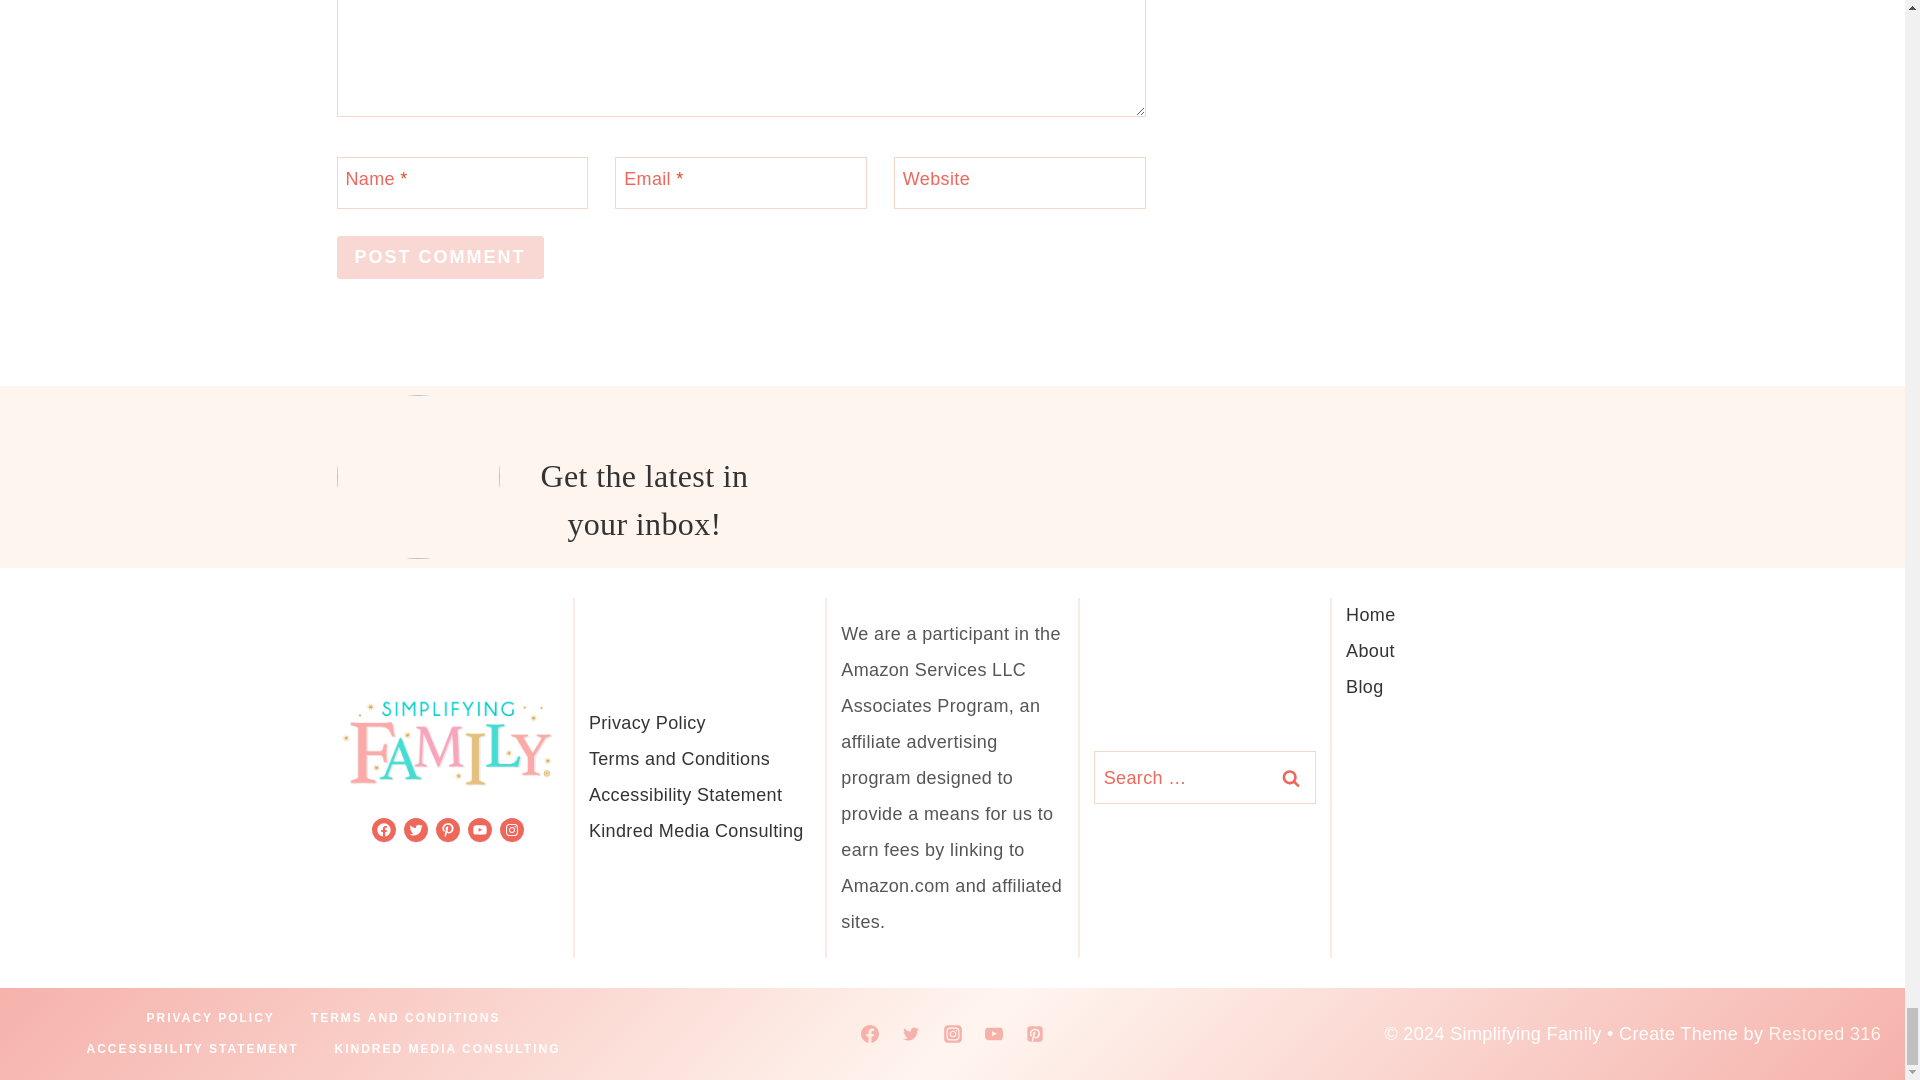  Describe the element at coordinates (1290, 776) in the screenshot. I see `Search` at that location.